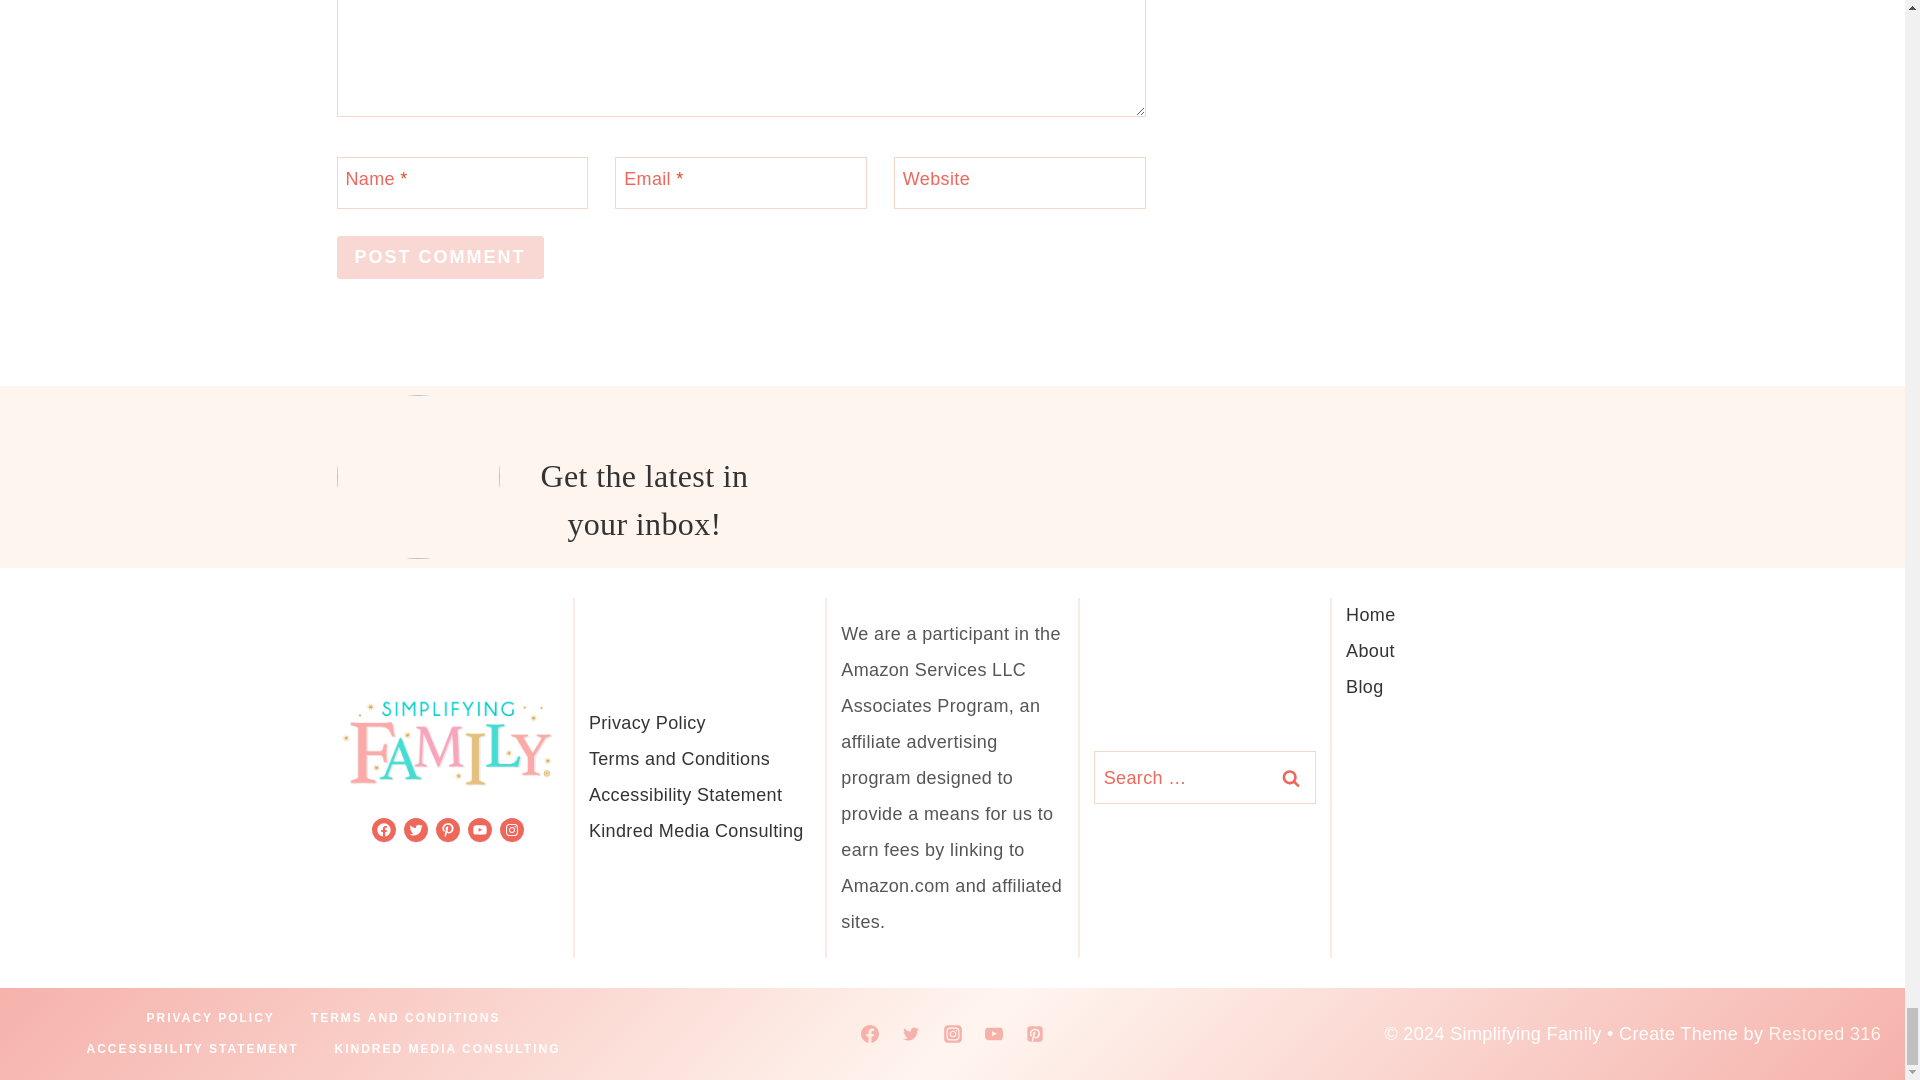  Describe the element at coordinates (1290, 776) in the screenshot. I see `Search` at that location.